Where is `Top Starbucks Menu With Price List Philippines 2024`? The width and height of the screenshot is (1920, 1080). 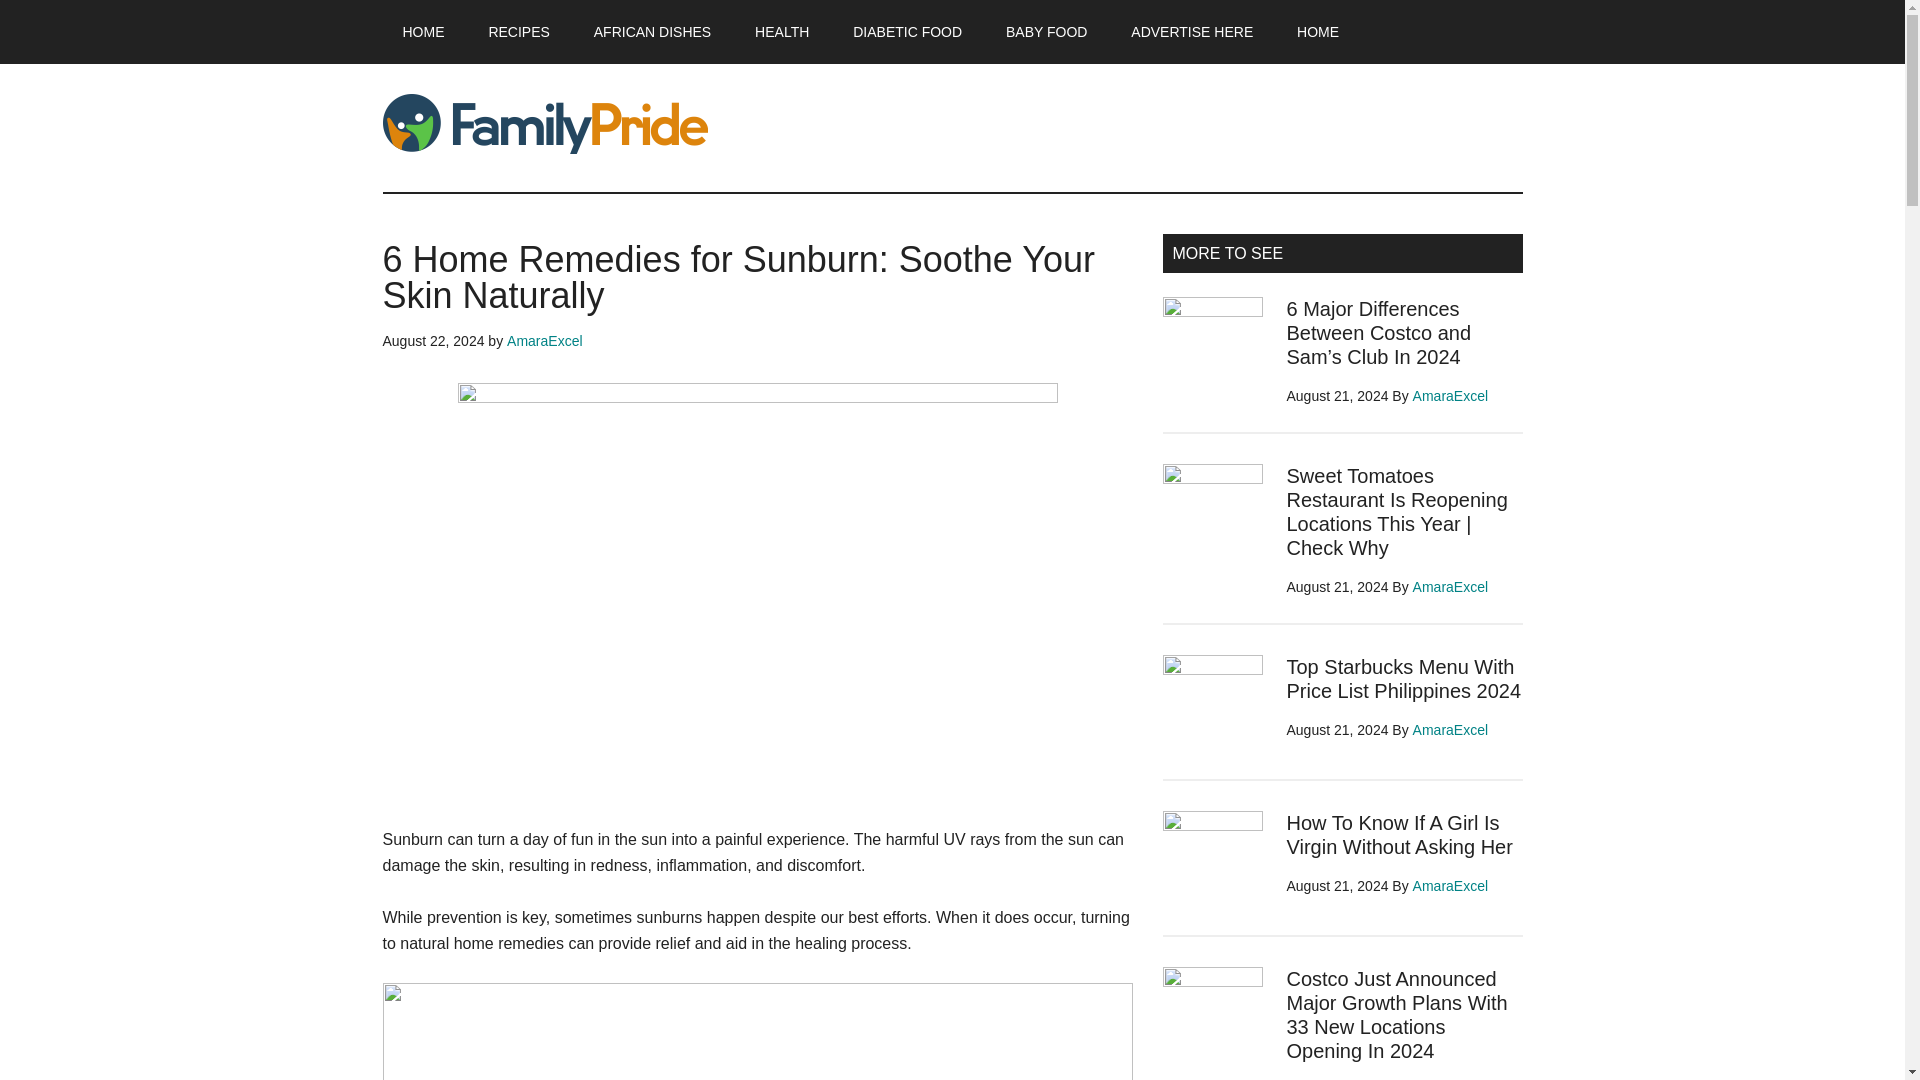 Top Starbucks Menu With Price List Philippines 2024 is located at coordinates (1403, 678).